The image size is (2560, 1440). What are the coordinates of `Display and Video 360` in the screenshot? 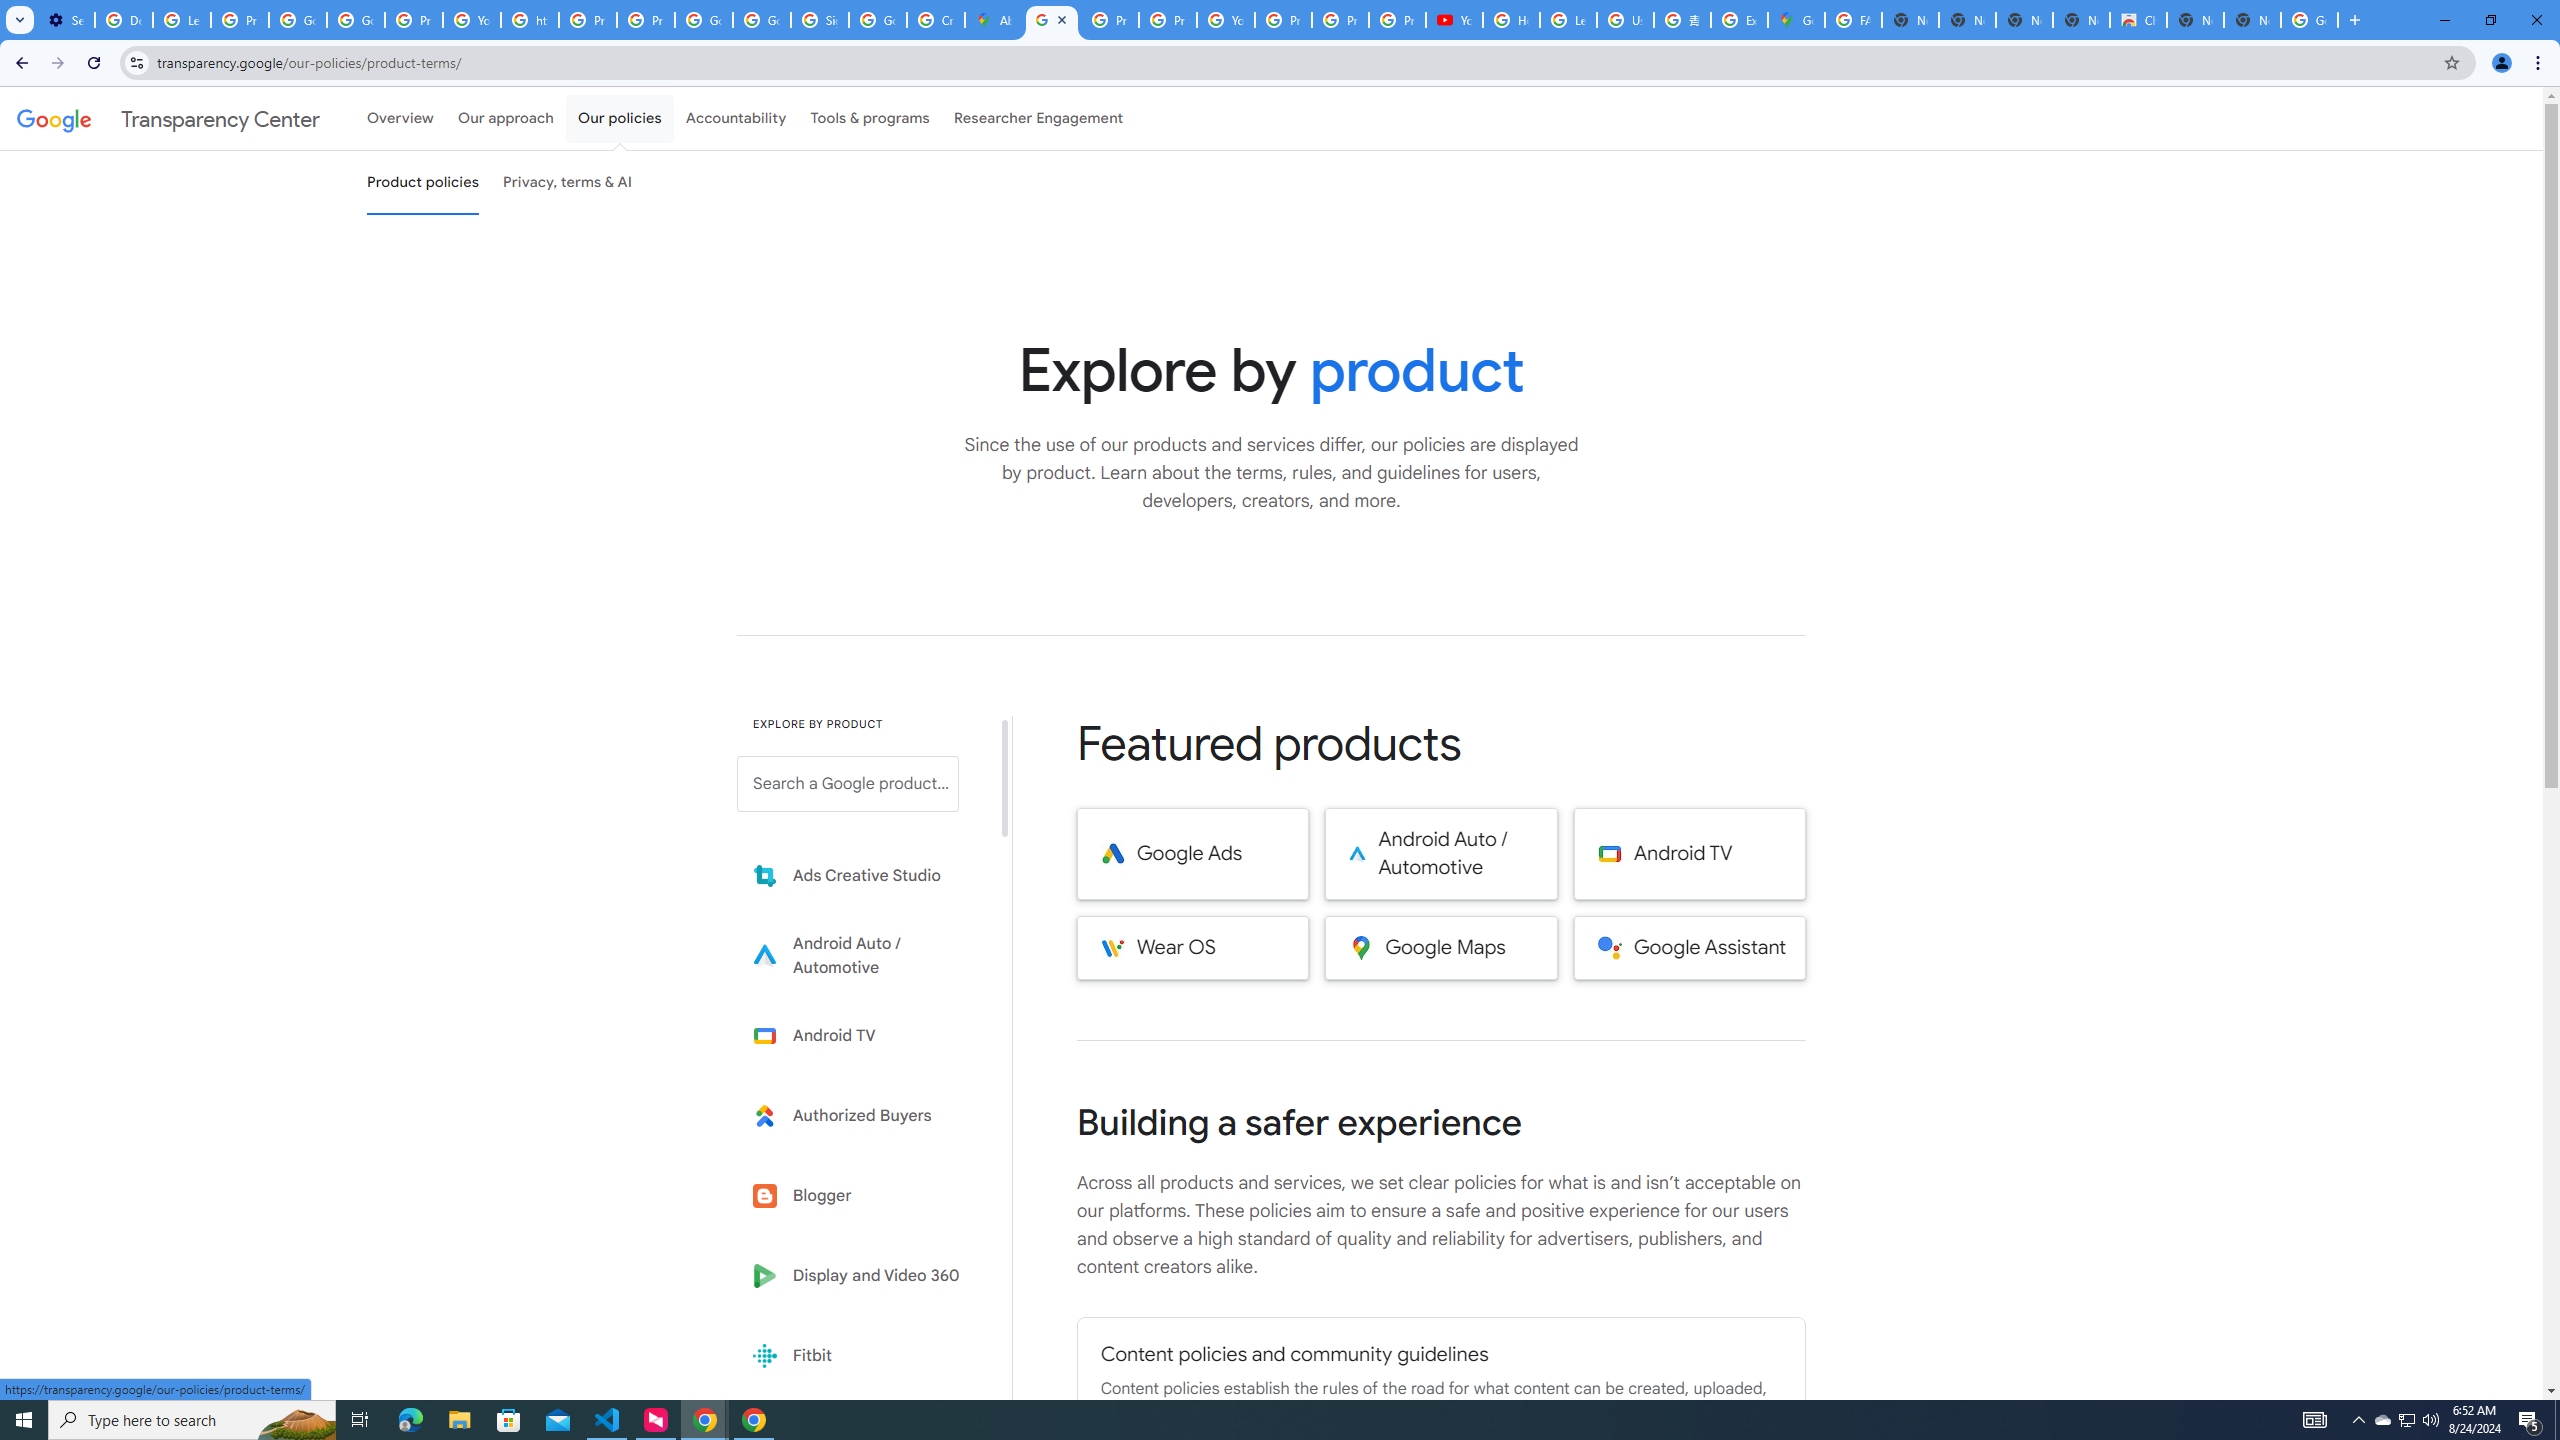 It's located at (862, 1276).